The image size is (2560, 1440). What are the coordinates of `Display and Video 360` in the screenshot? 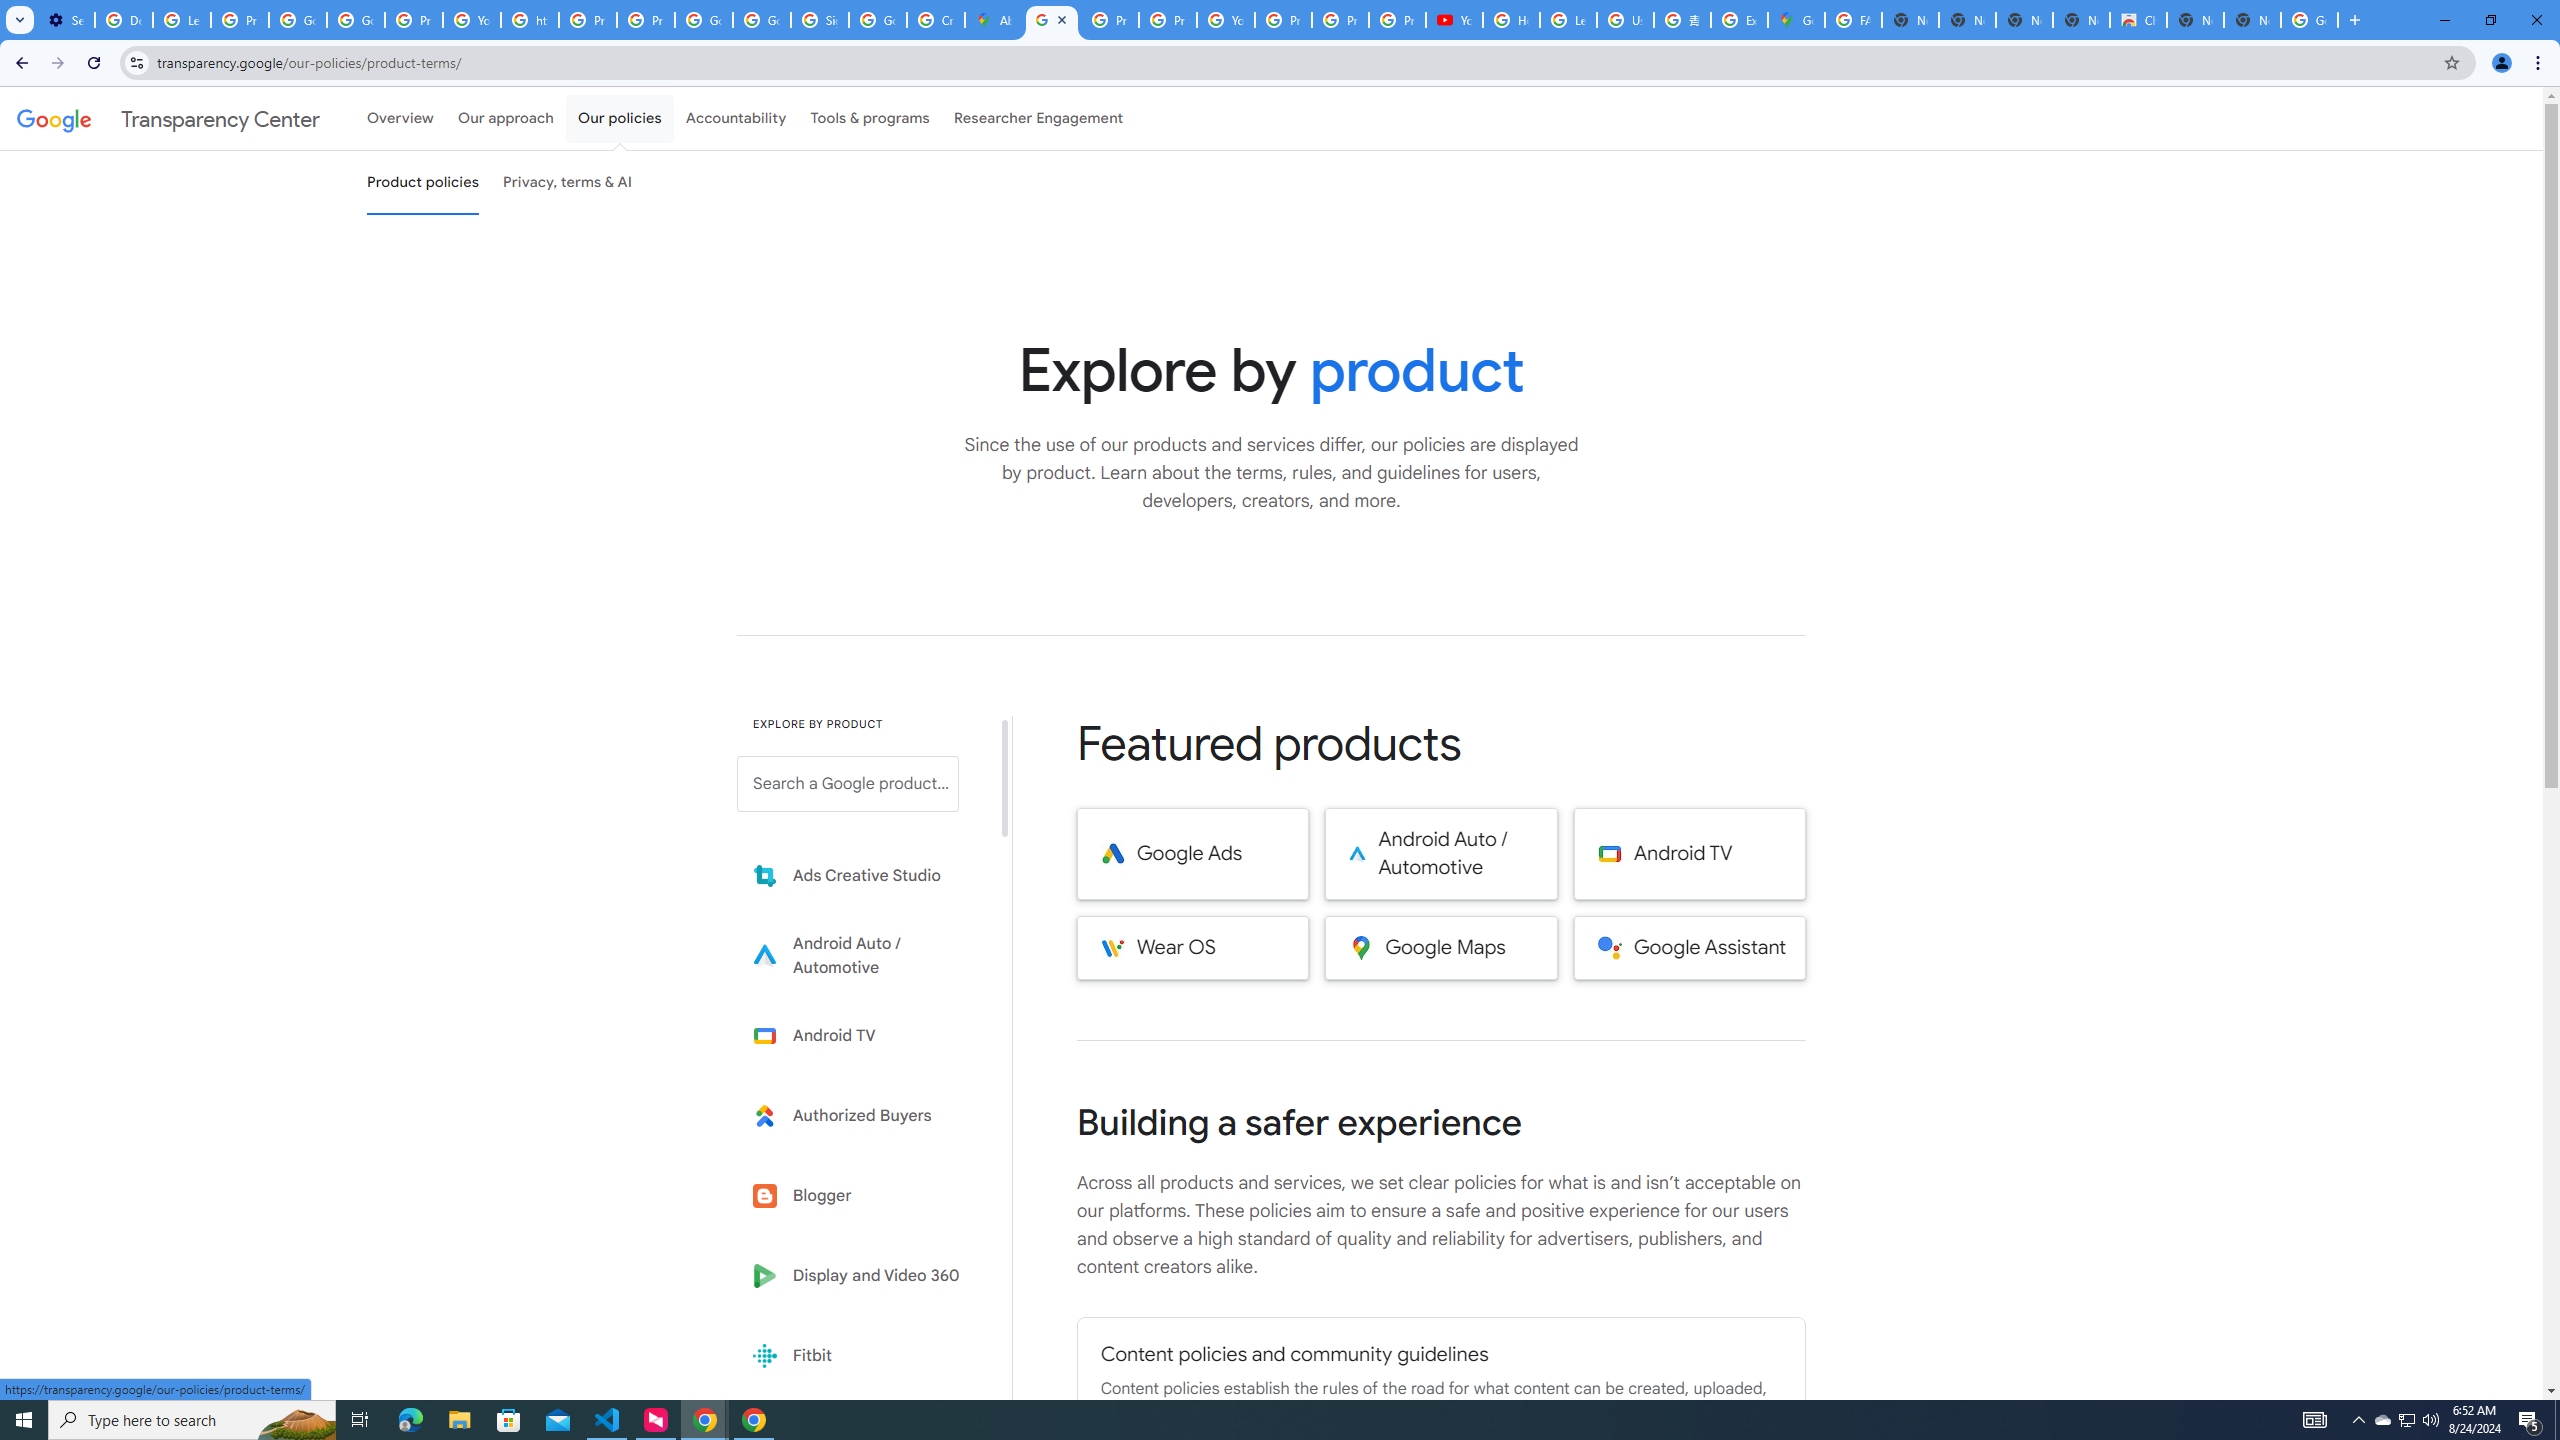 It's located at (862, 1276).